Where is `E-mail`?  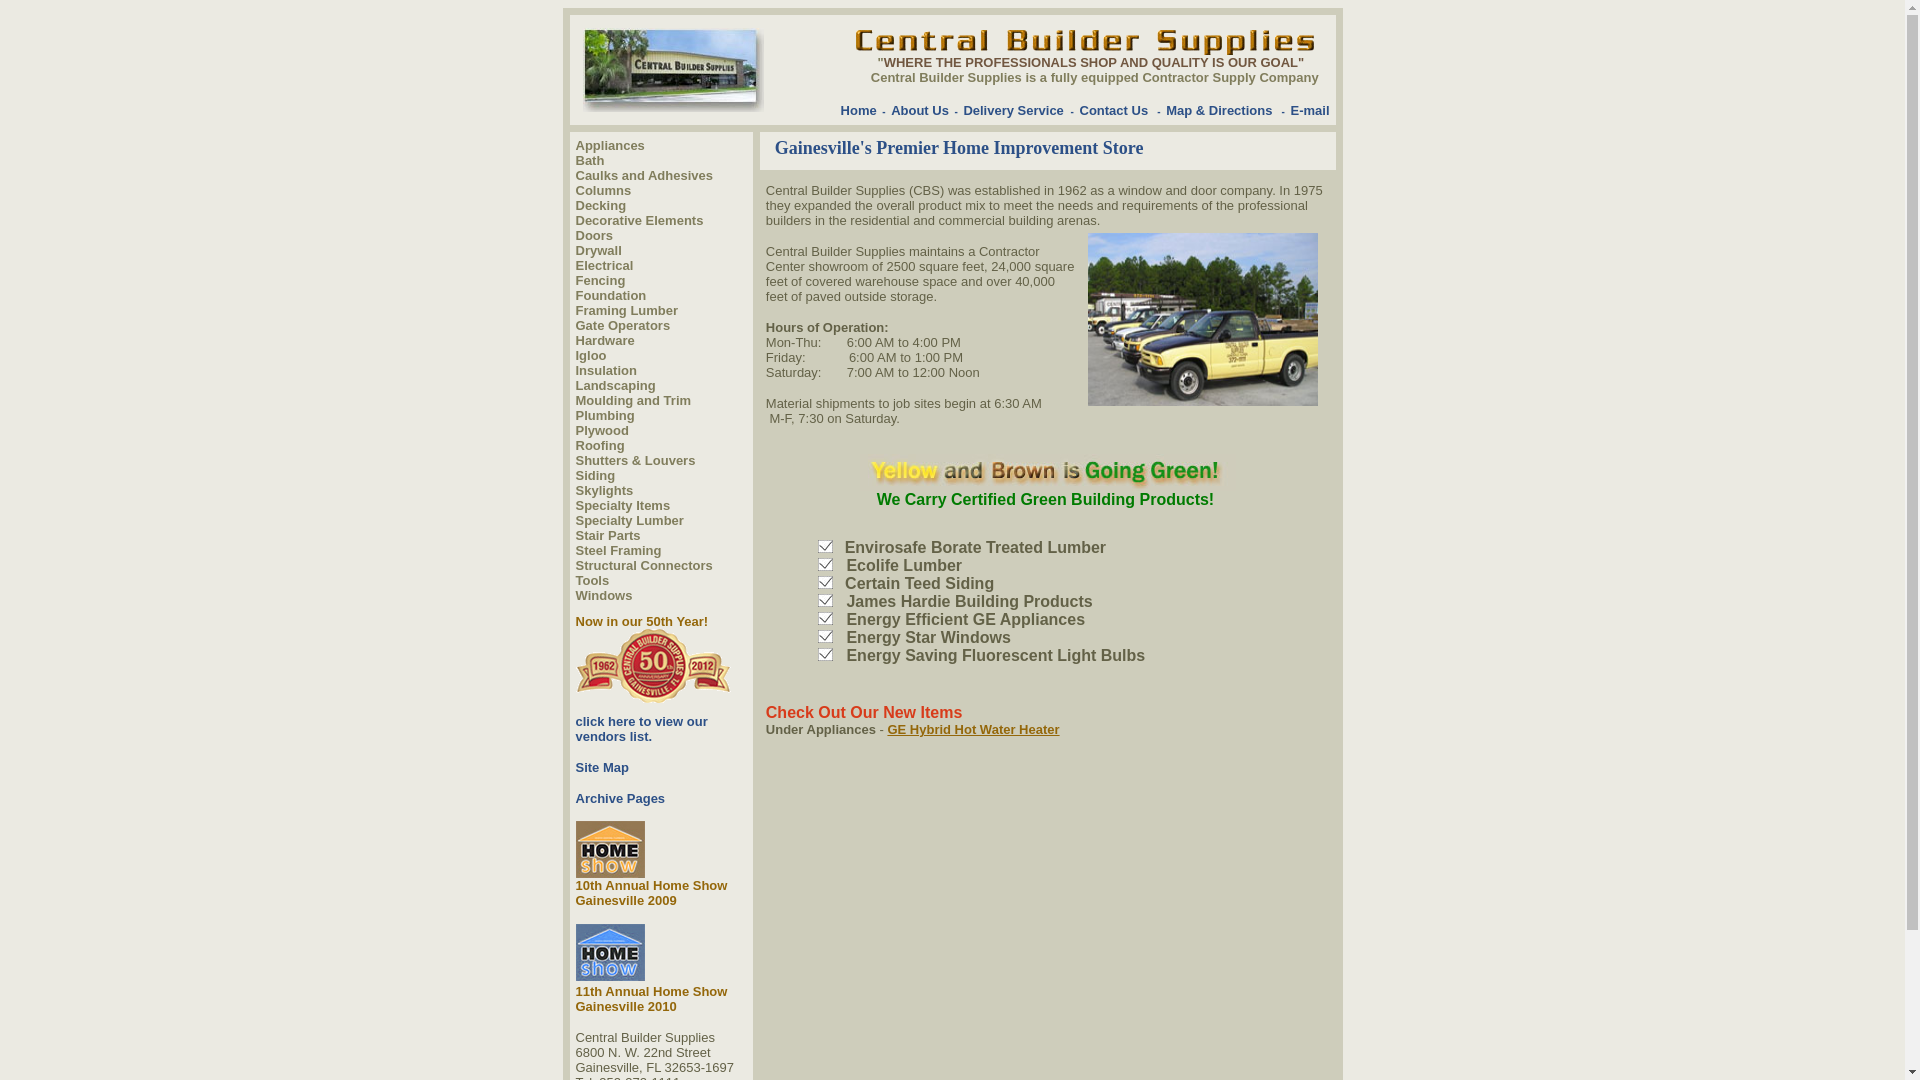
E-mail is located at coordinates (1309, 110).